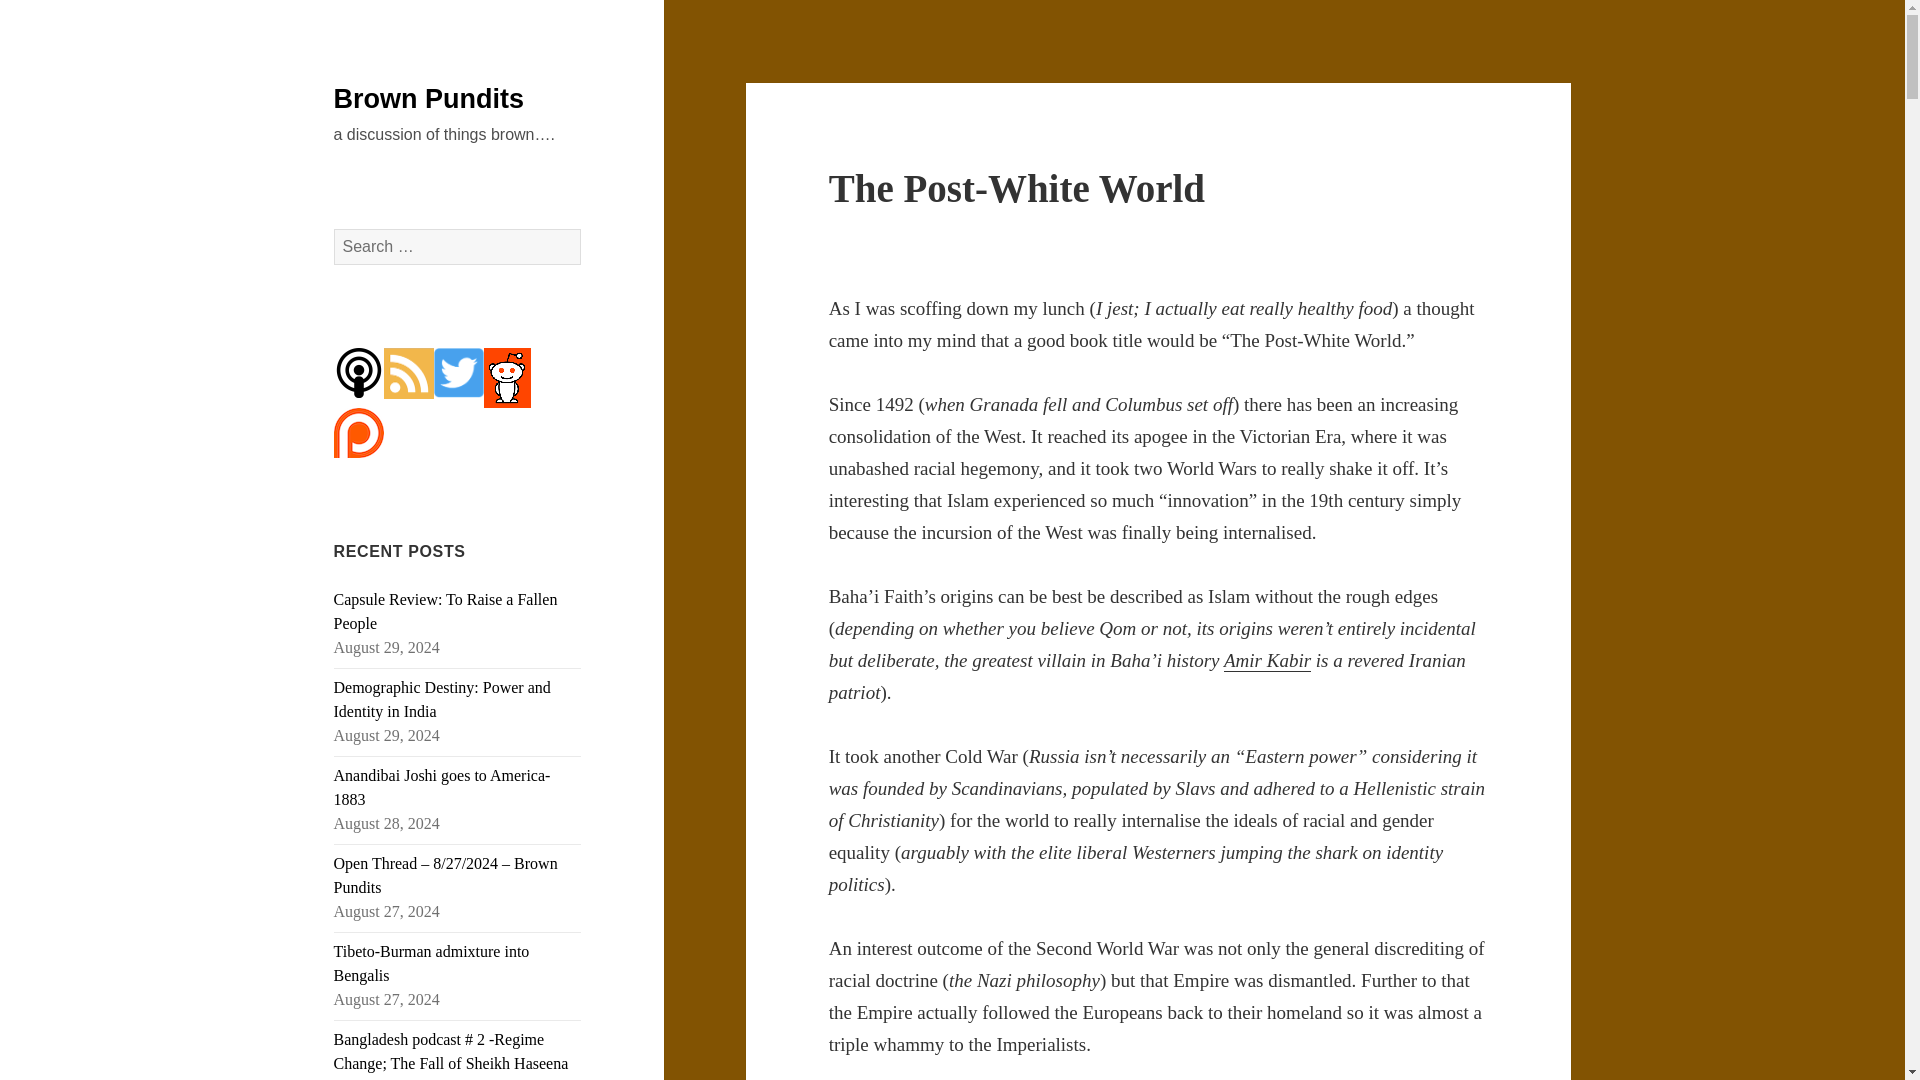 The image size is (1920, 1080). Describe the element at coordinates (429, 99) in the screenshot. I see `Brown Pundits` at that location.